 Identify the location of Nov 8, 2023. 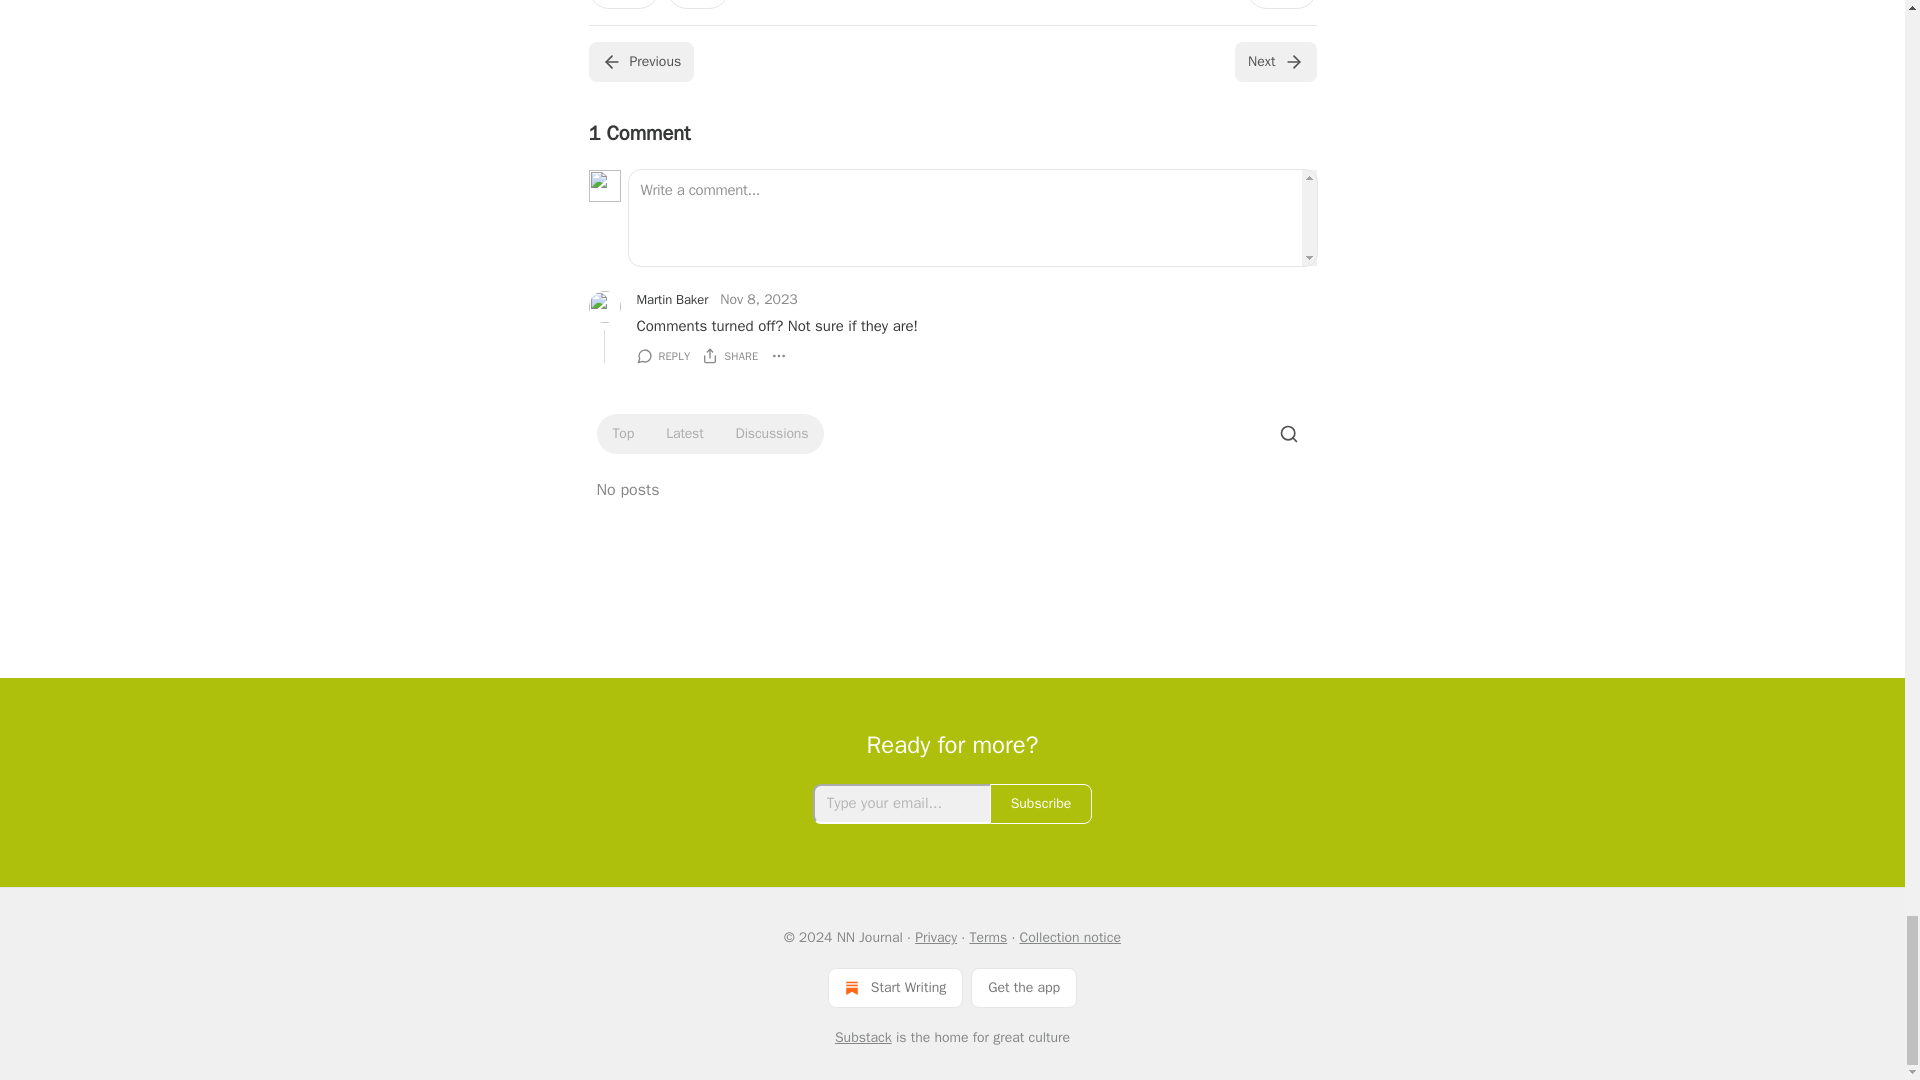
(759, 300).